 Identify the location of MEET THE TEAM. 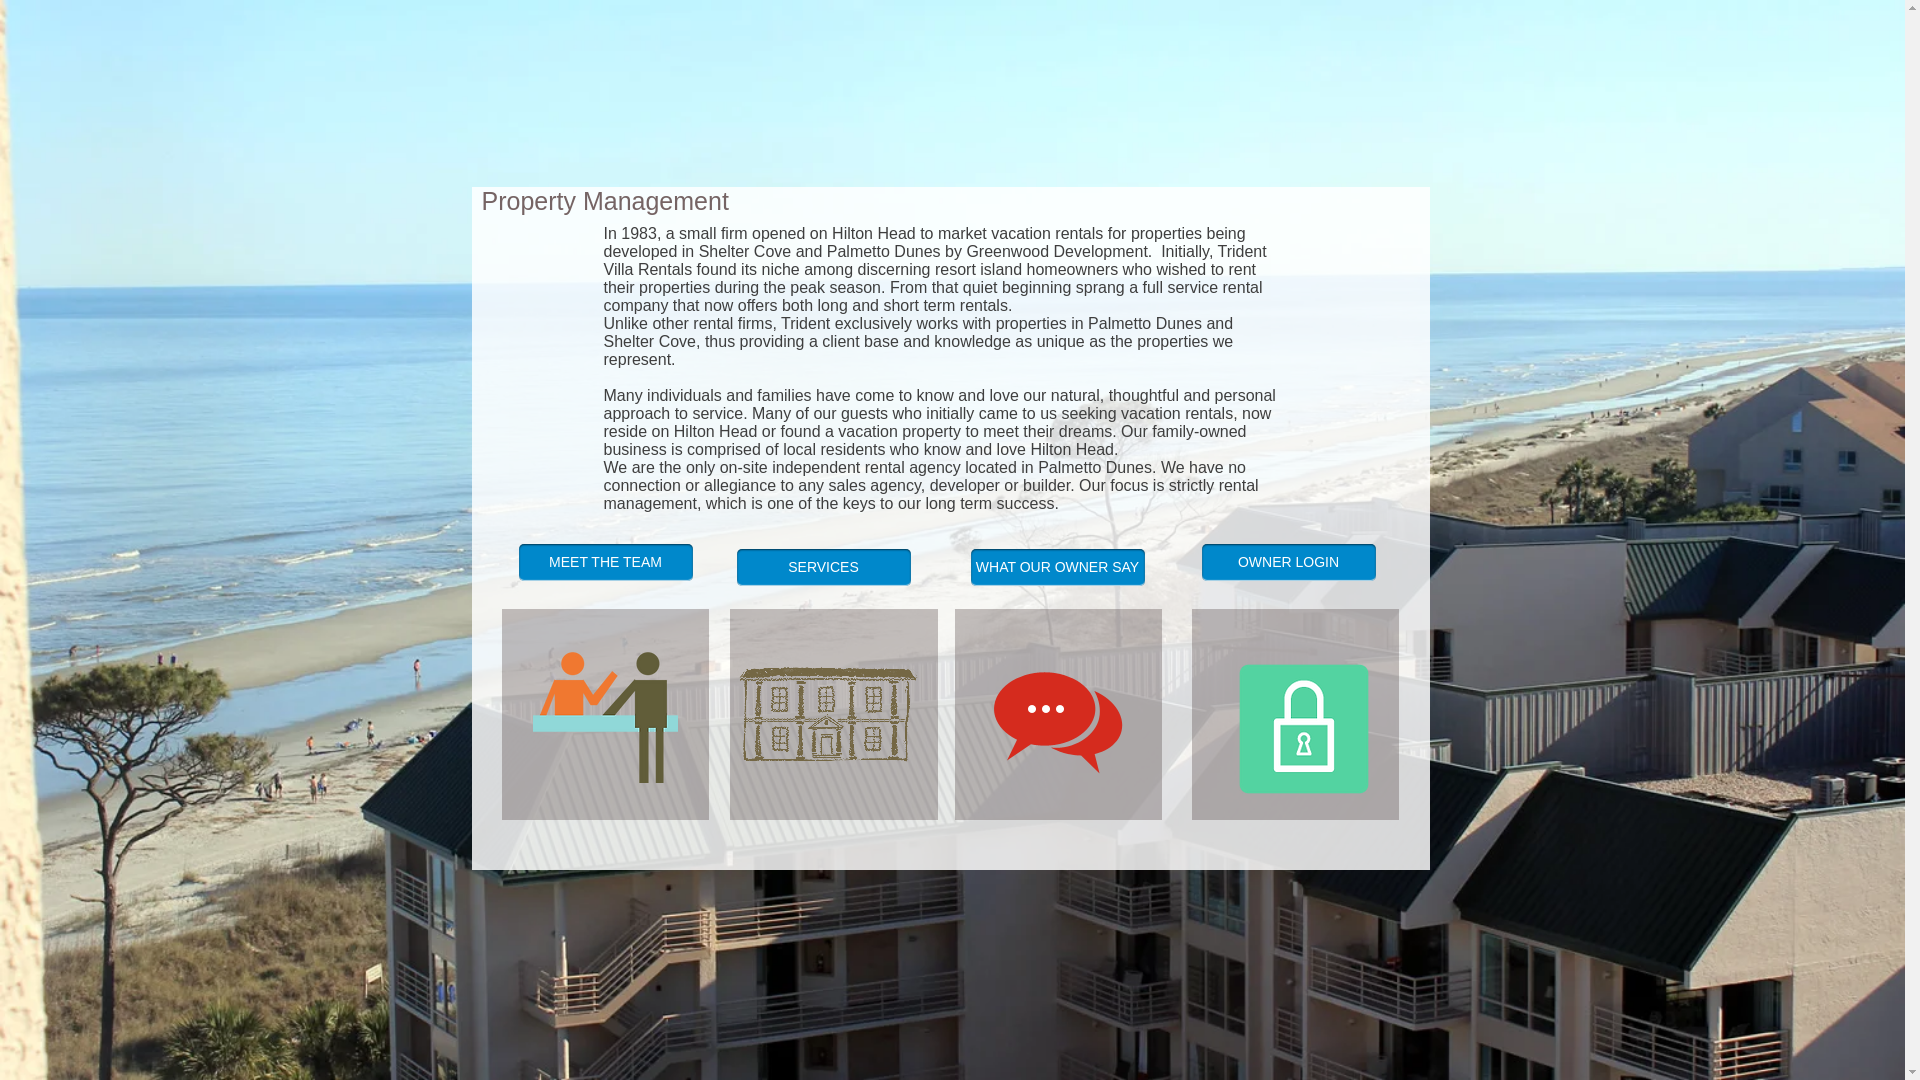
(604, 562).